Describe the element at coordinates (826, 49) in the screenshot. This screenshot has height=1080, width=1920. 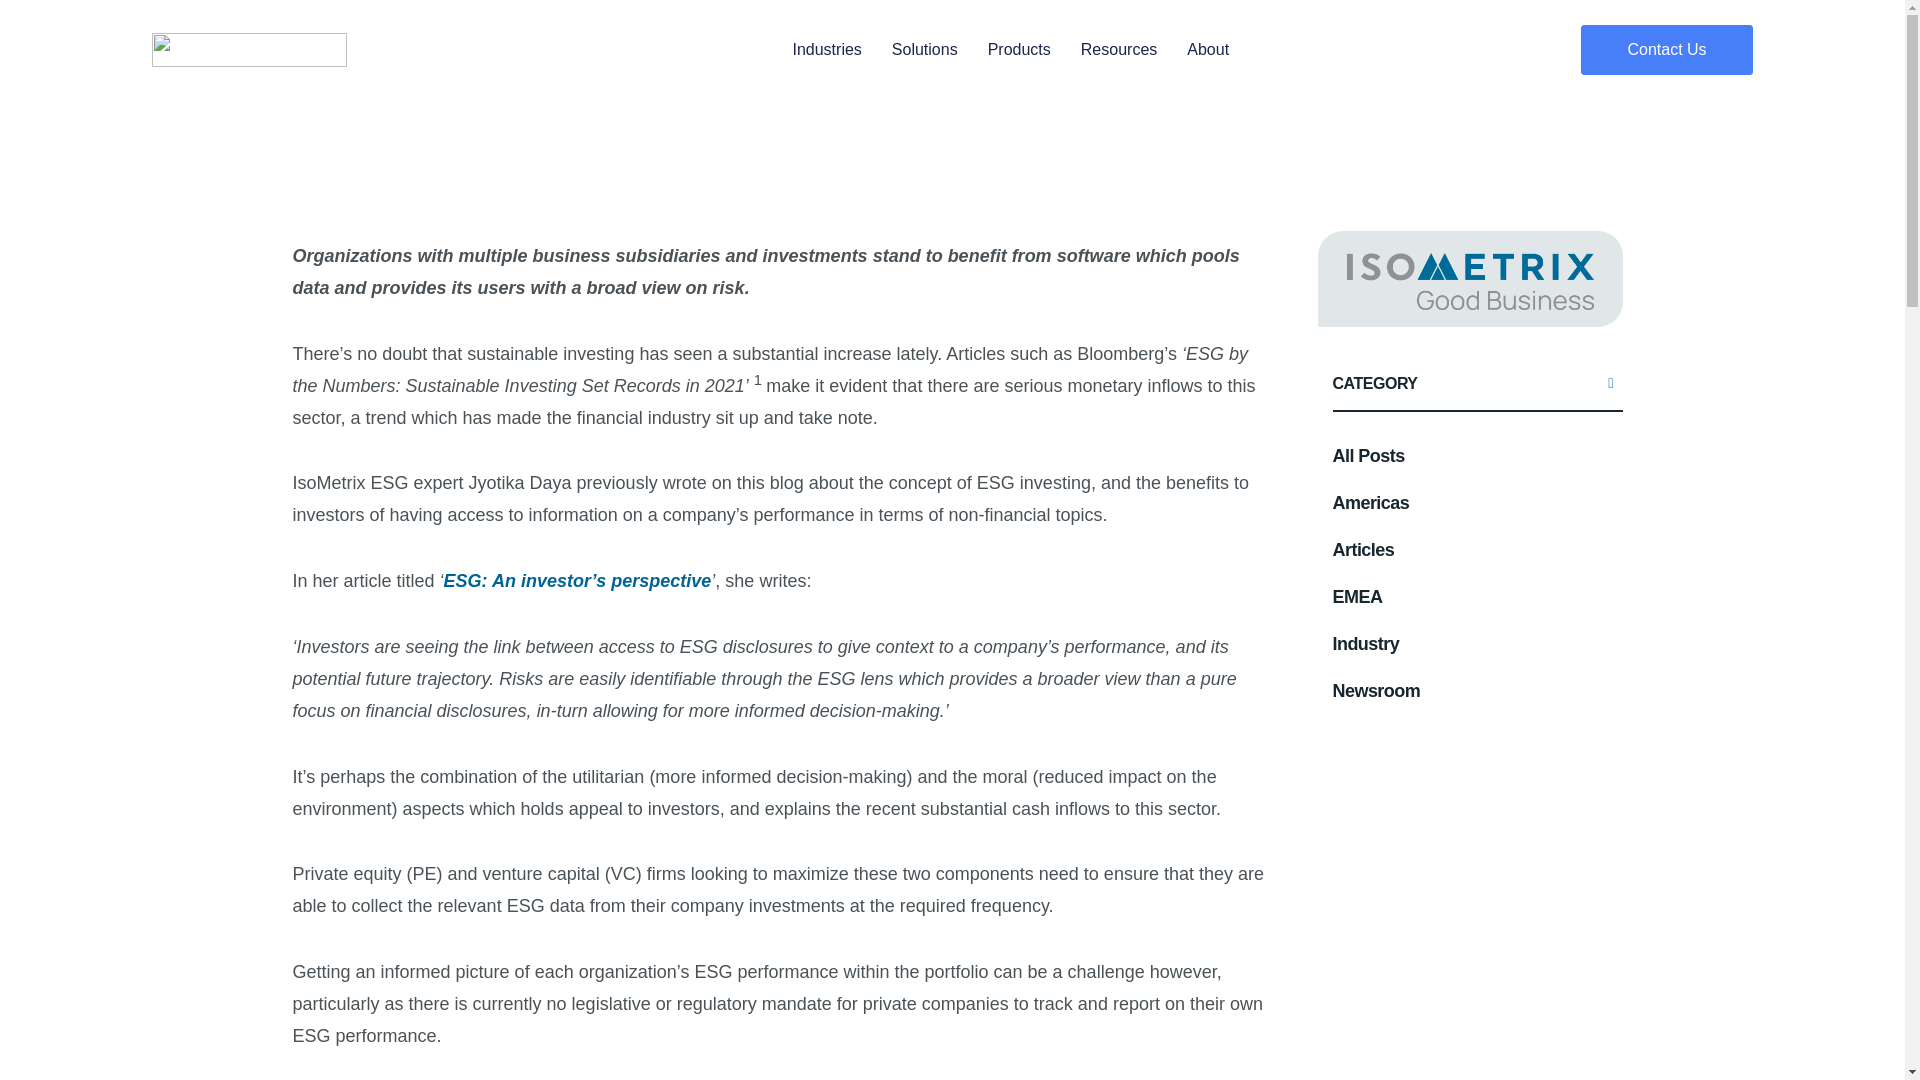
I see `Industries` at that location.